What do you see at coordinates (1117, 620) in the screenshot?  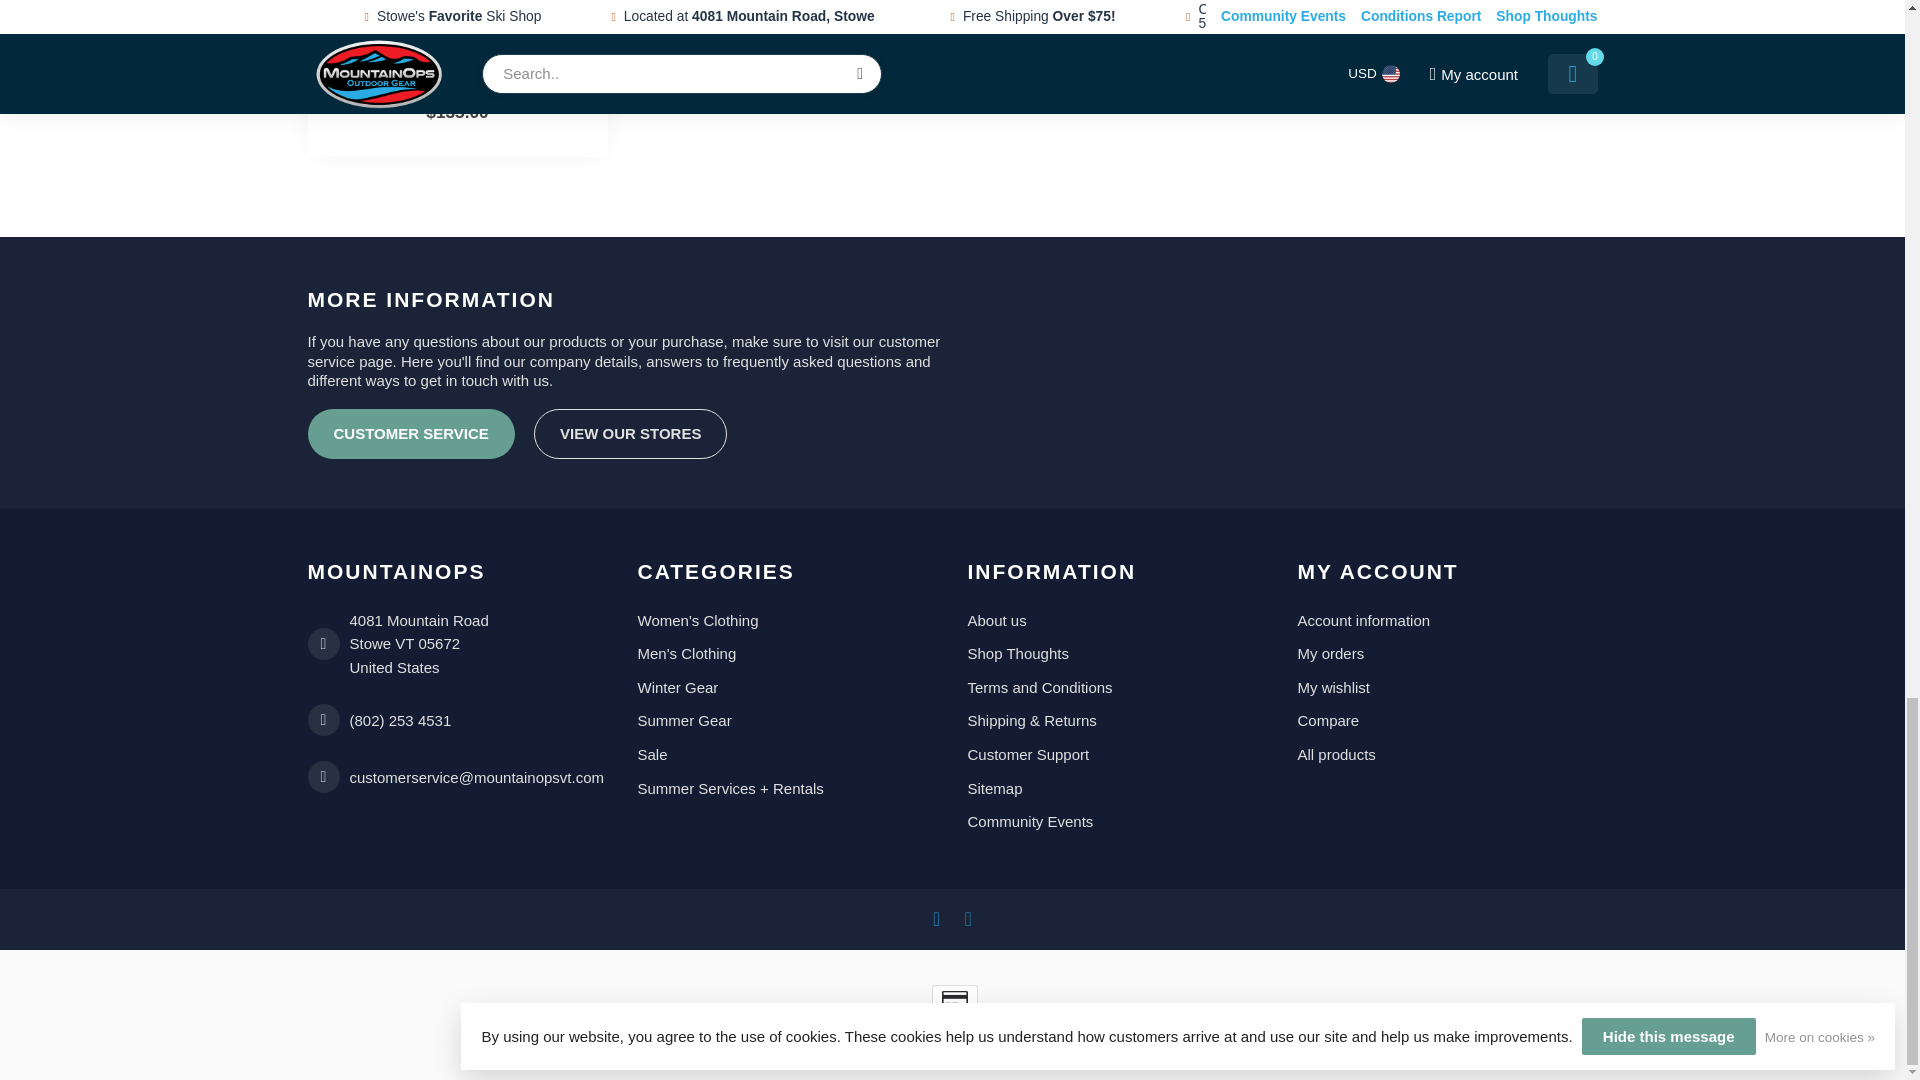 I see `About us` at bounding box center [1117, 620].